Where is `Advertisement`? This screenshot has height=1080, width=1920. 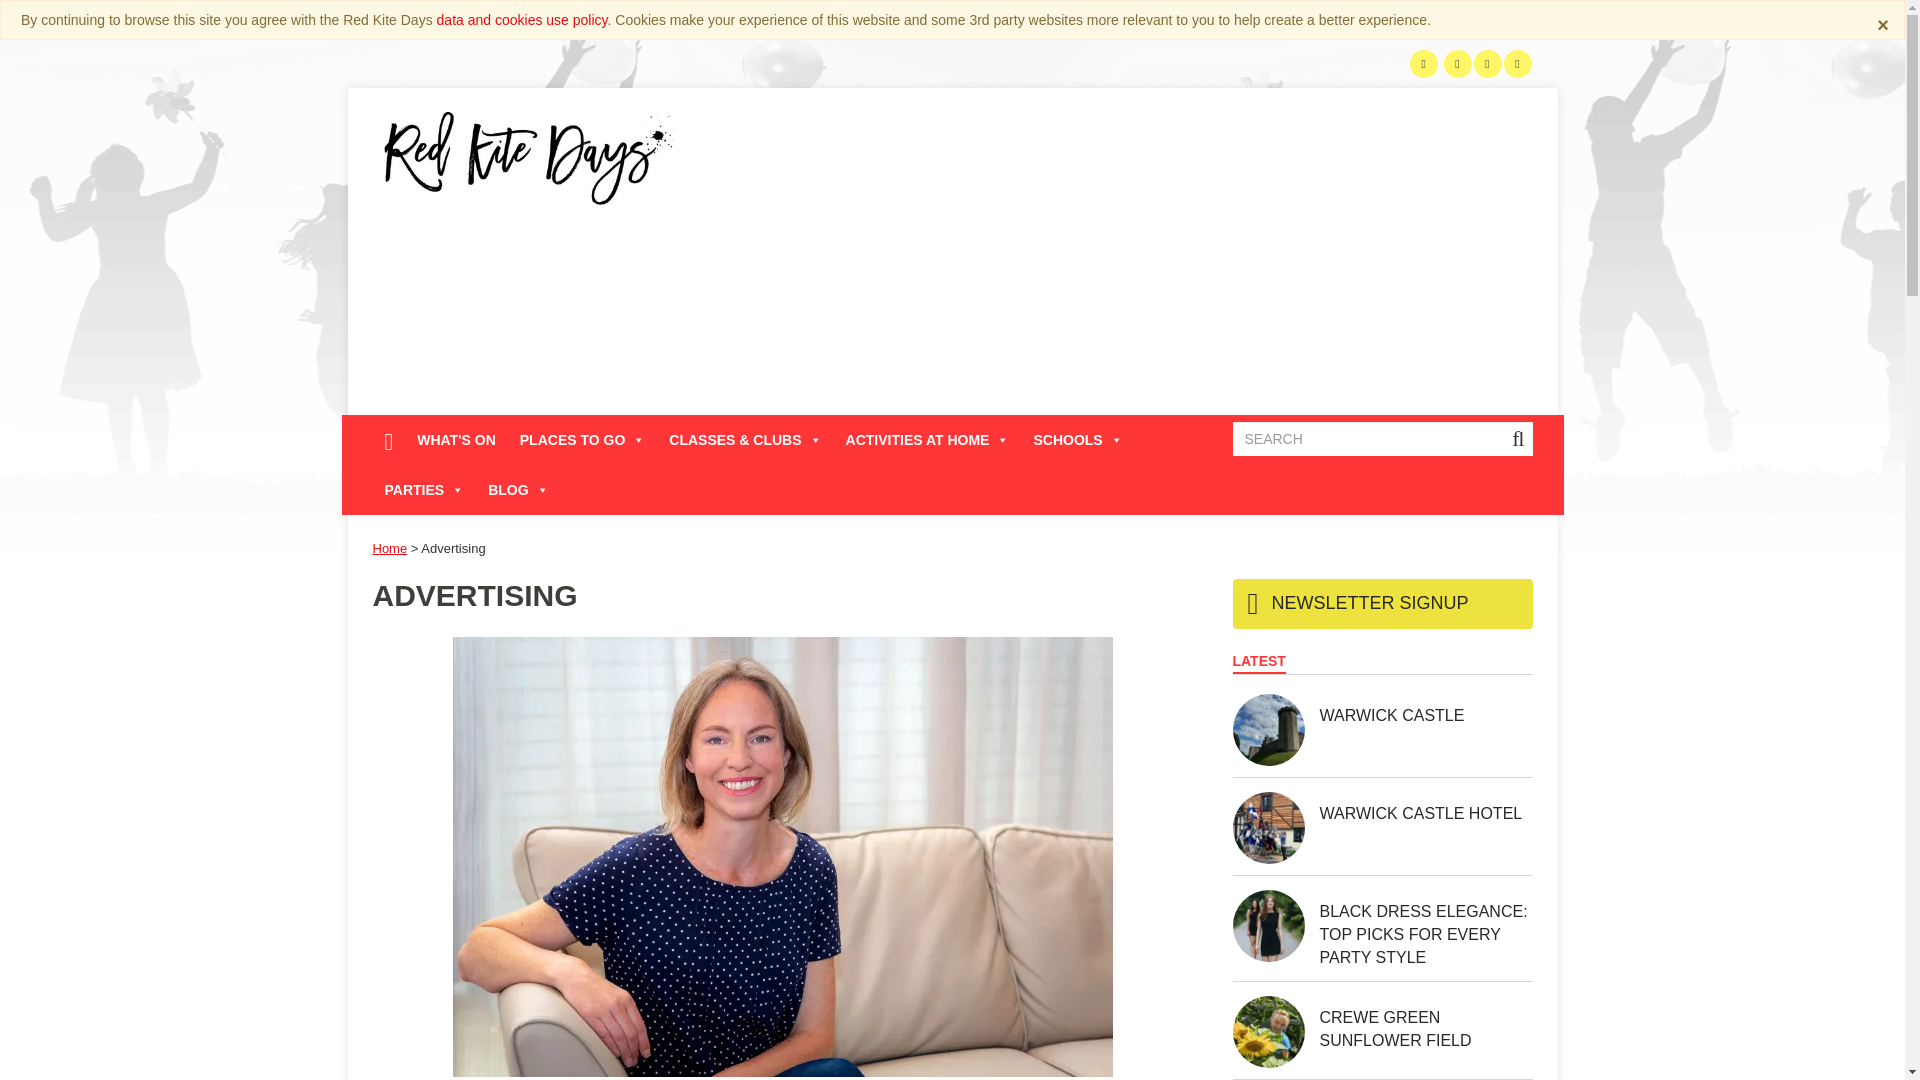
Advertisement is located at coordinates (1149, 259).